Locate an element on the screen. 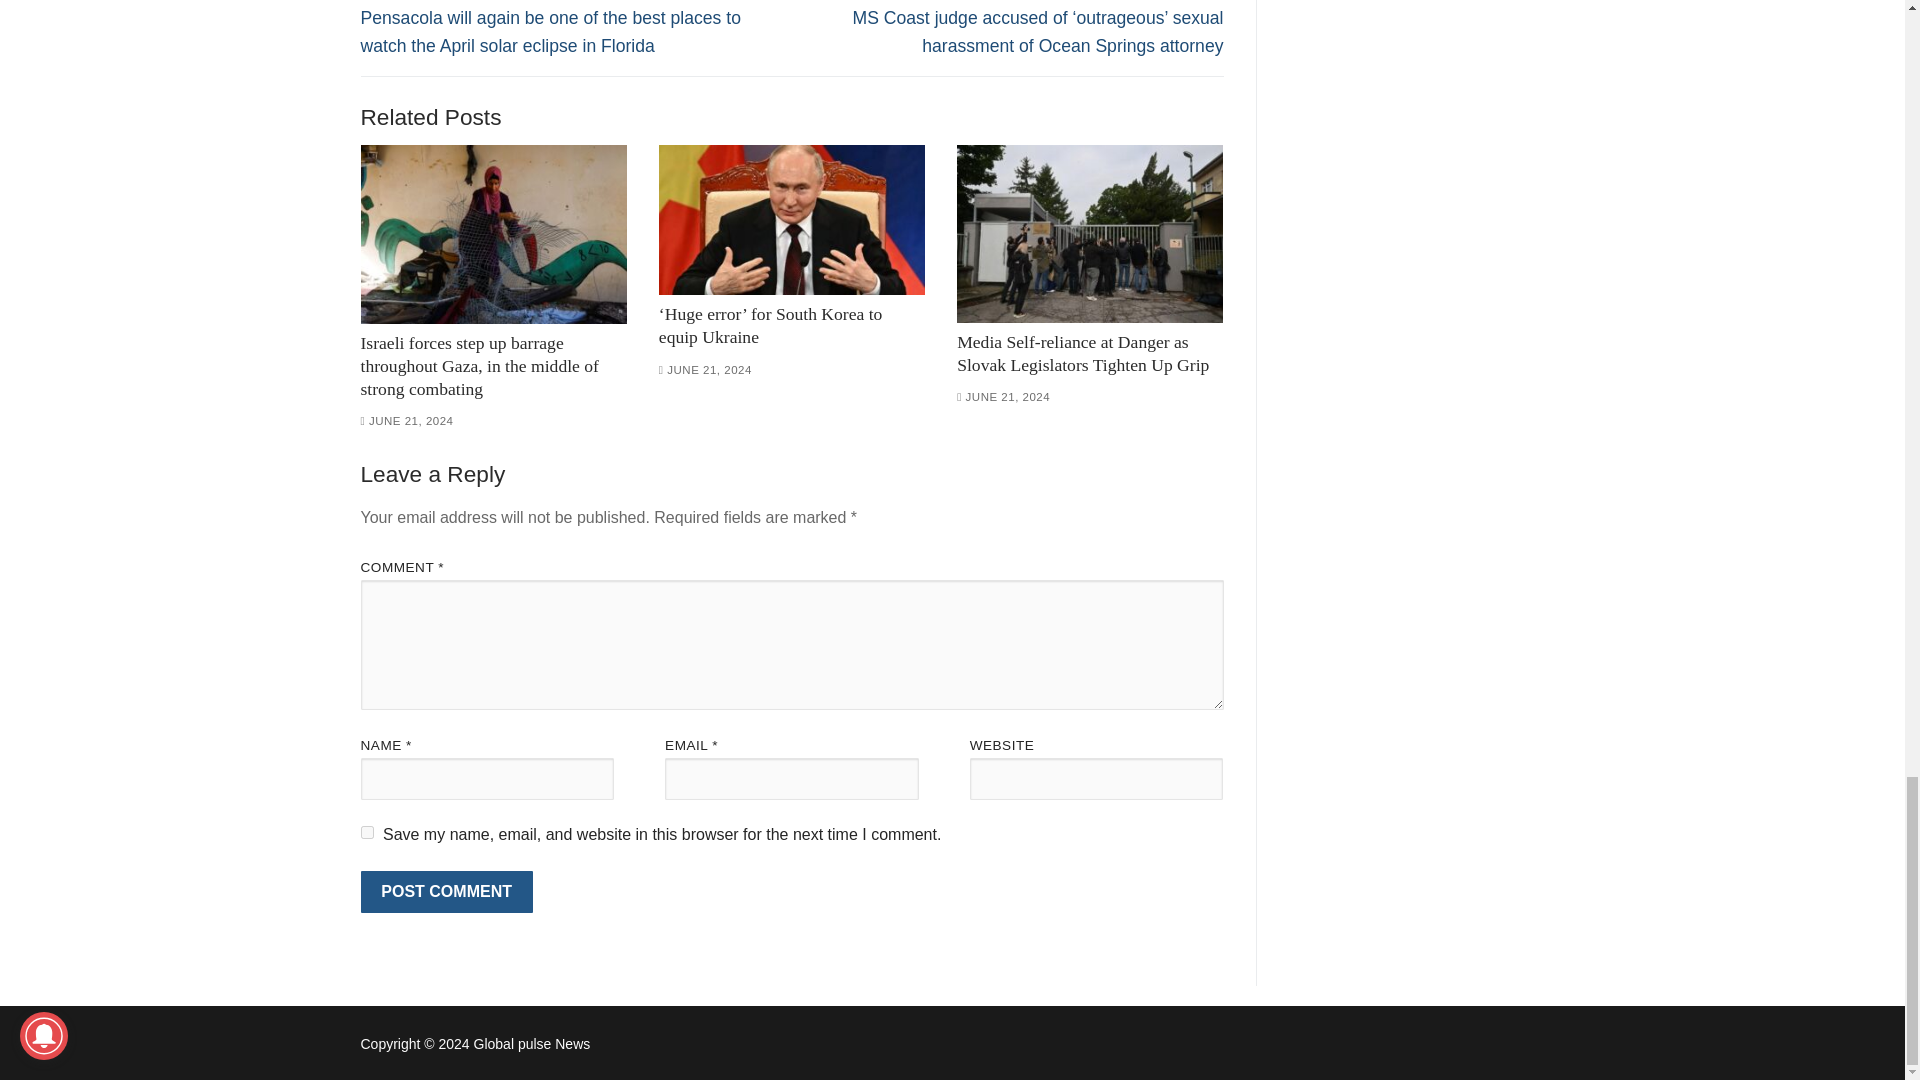 The image size is (1920, 1080). Post Comment is located at coordinates (446, 891).